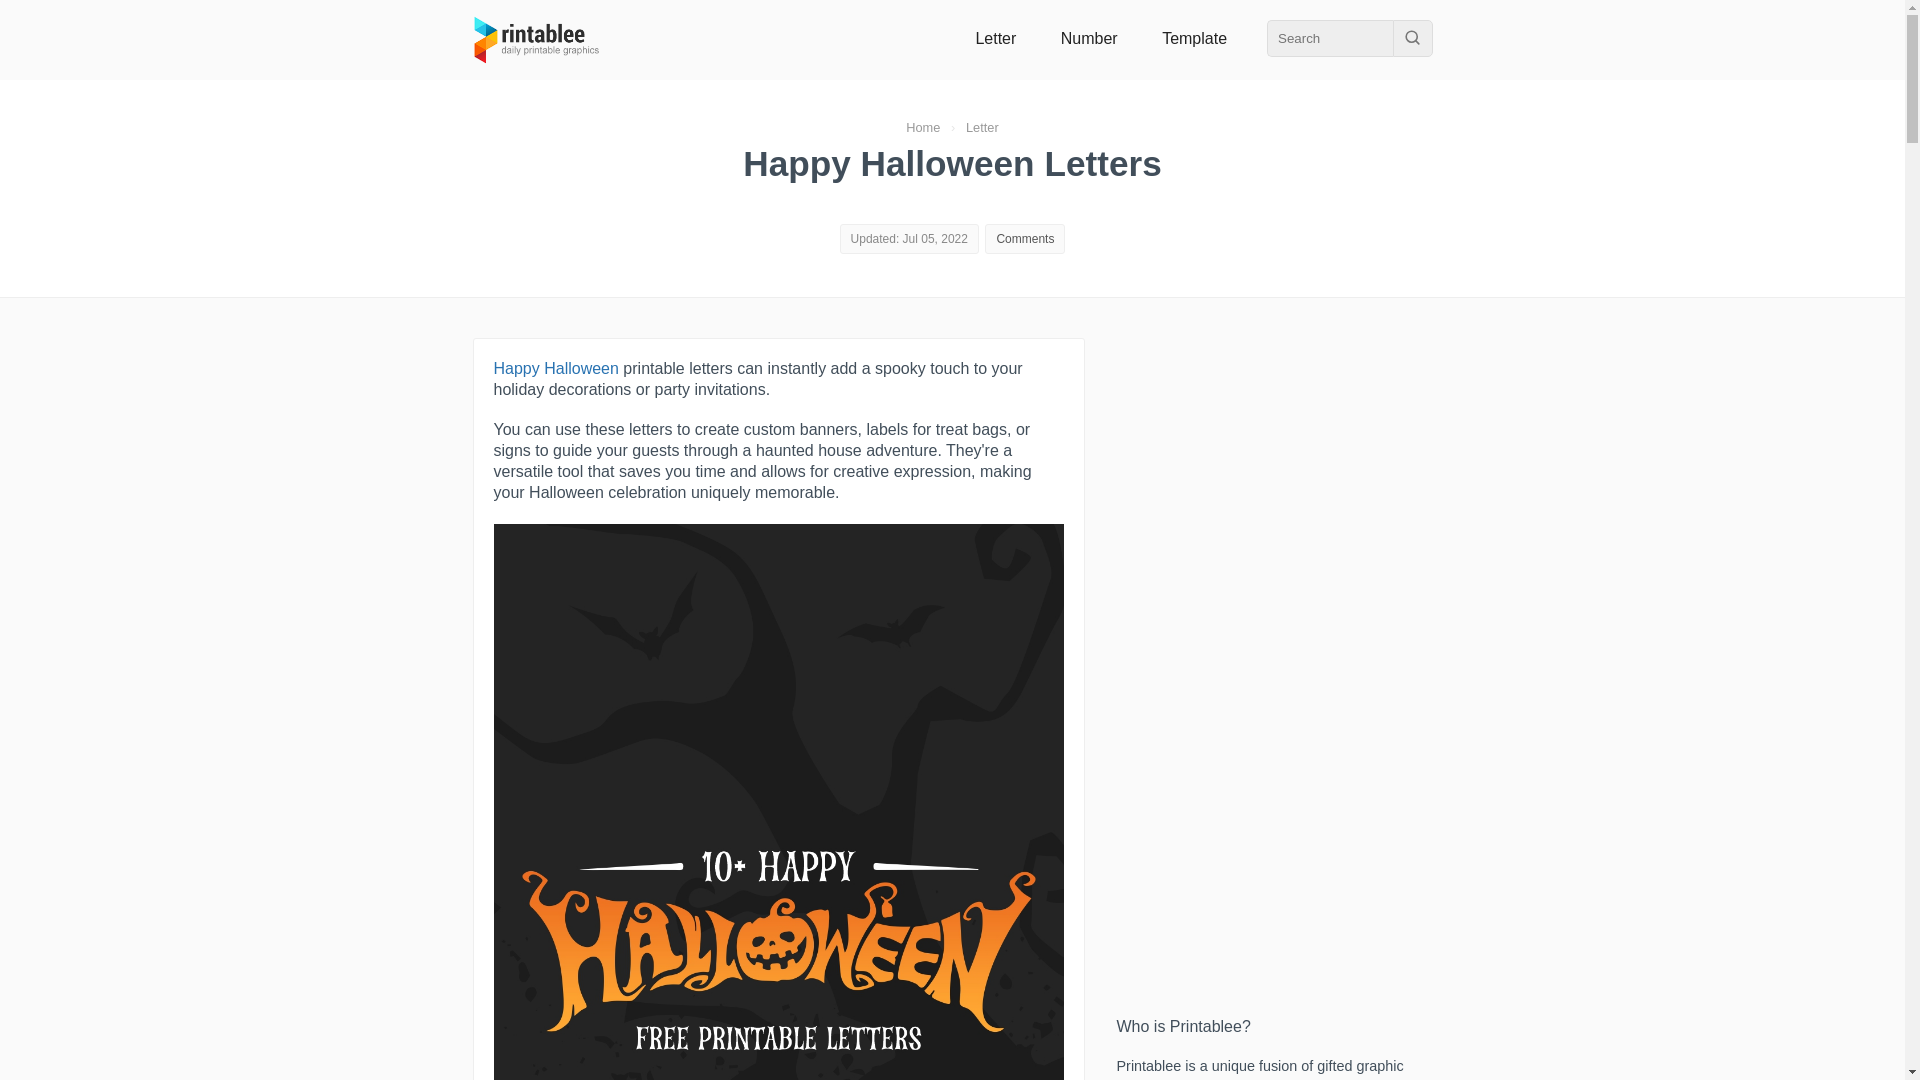  Describe the element at coordinates (1025, 239) in the screenshot. I see `Comments` at that location.